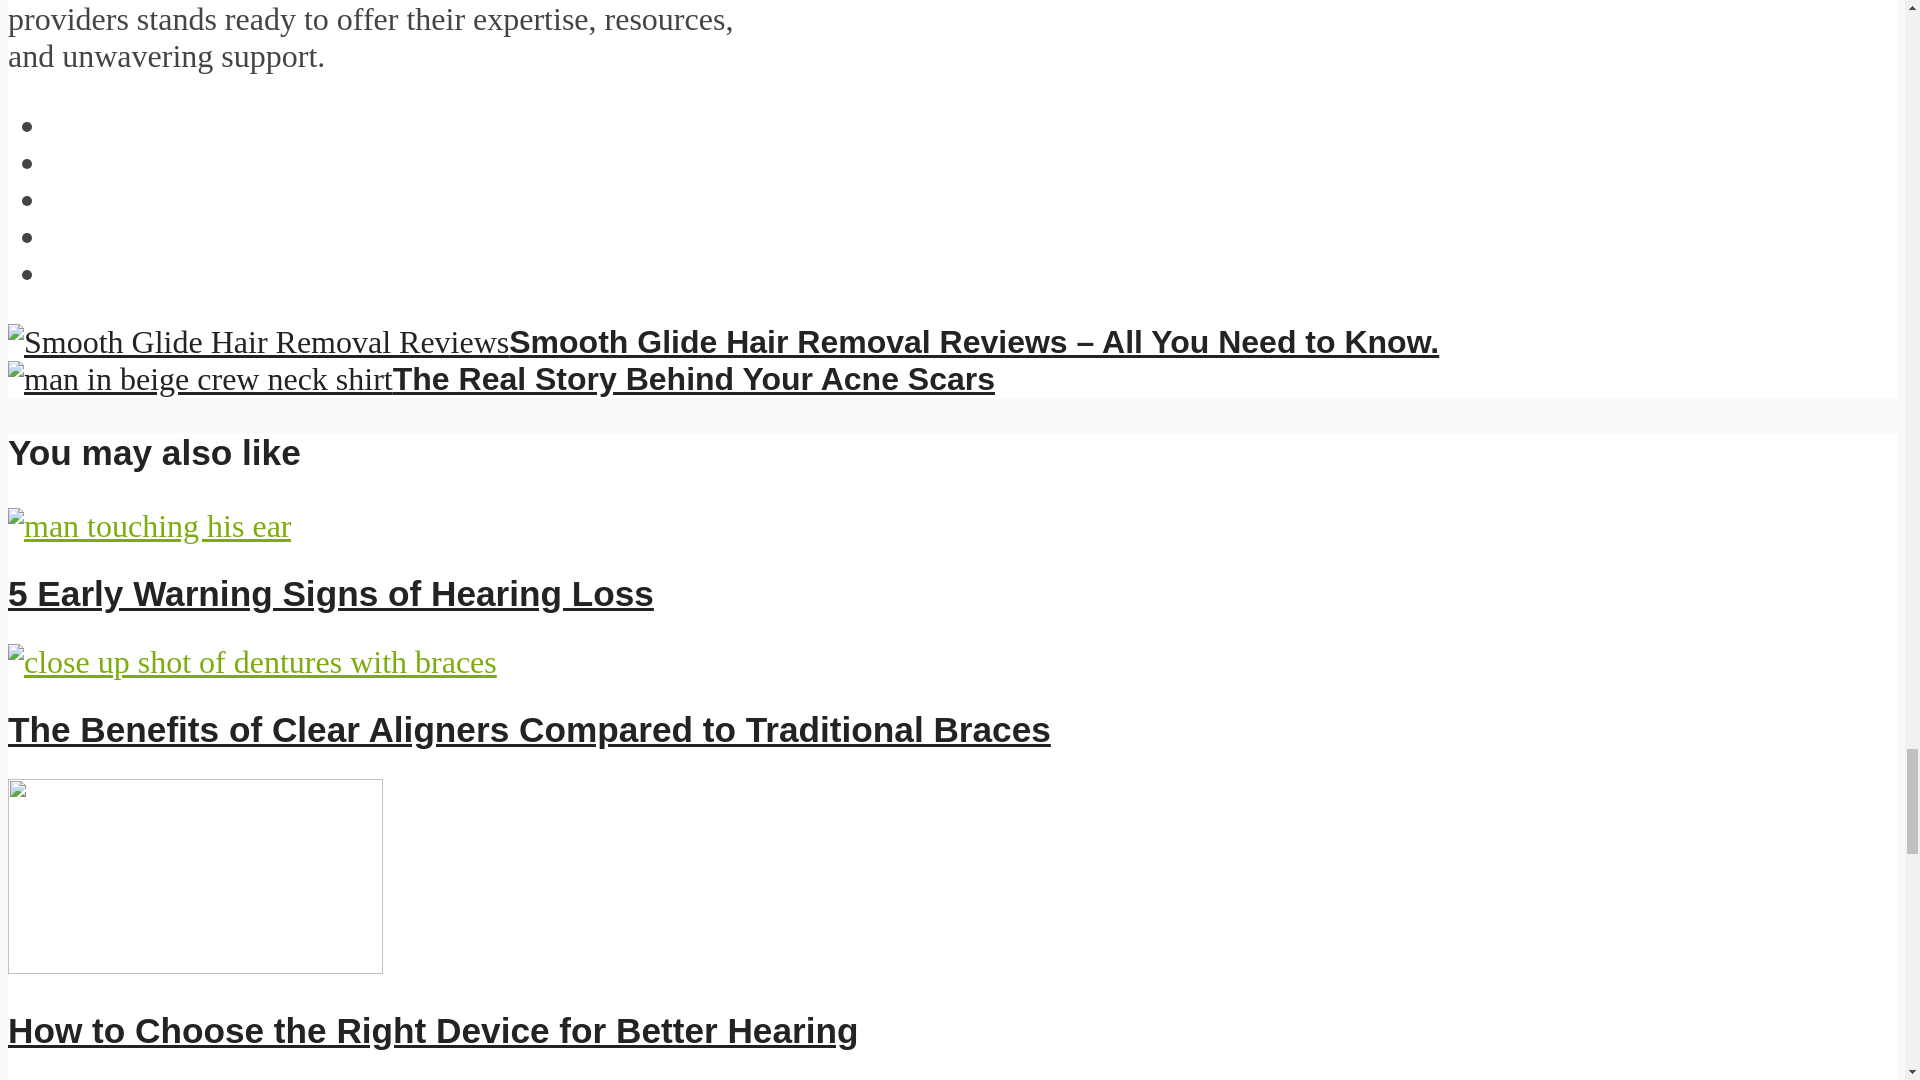 The image size is (1920, 1080). I want to click on 5 Early Warning Signs of Hearing Loss, so click(330, 593).